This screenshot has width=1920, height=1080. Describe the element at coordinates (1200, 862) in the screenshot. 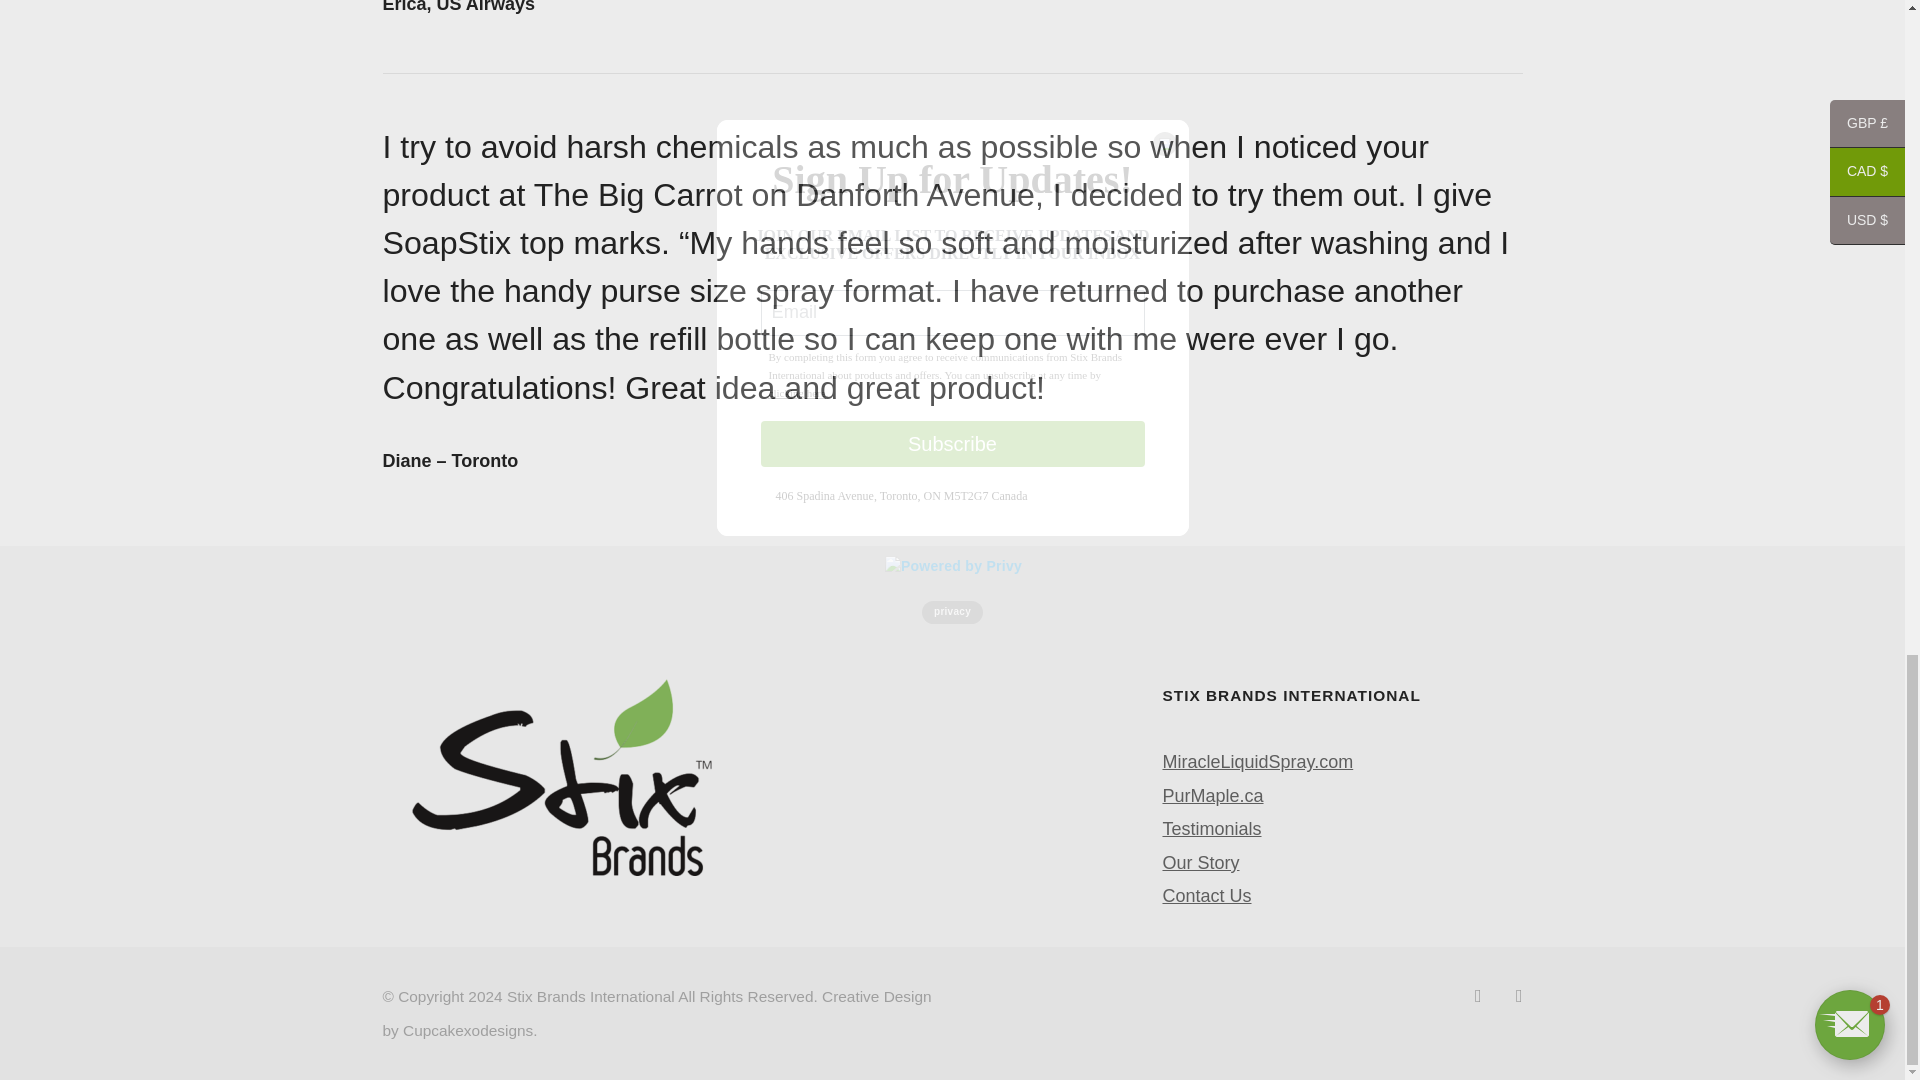

I see `Our Story` at that location.